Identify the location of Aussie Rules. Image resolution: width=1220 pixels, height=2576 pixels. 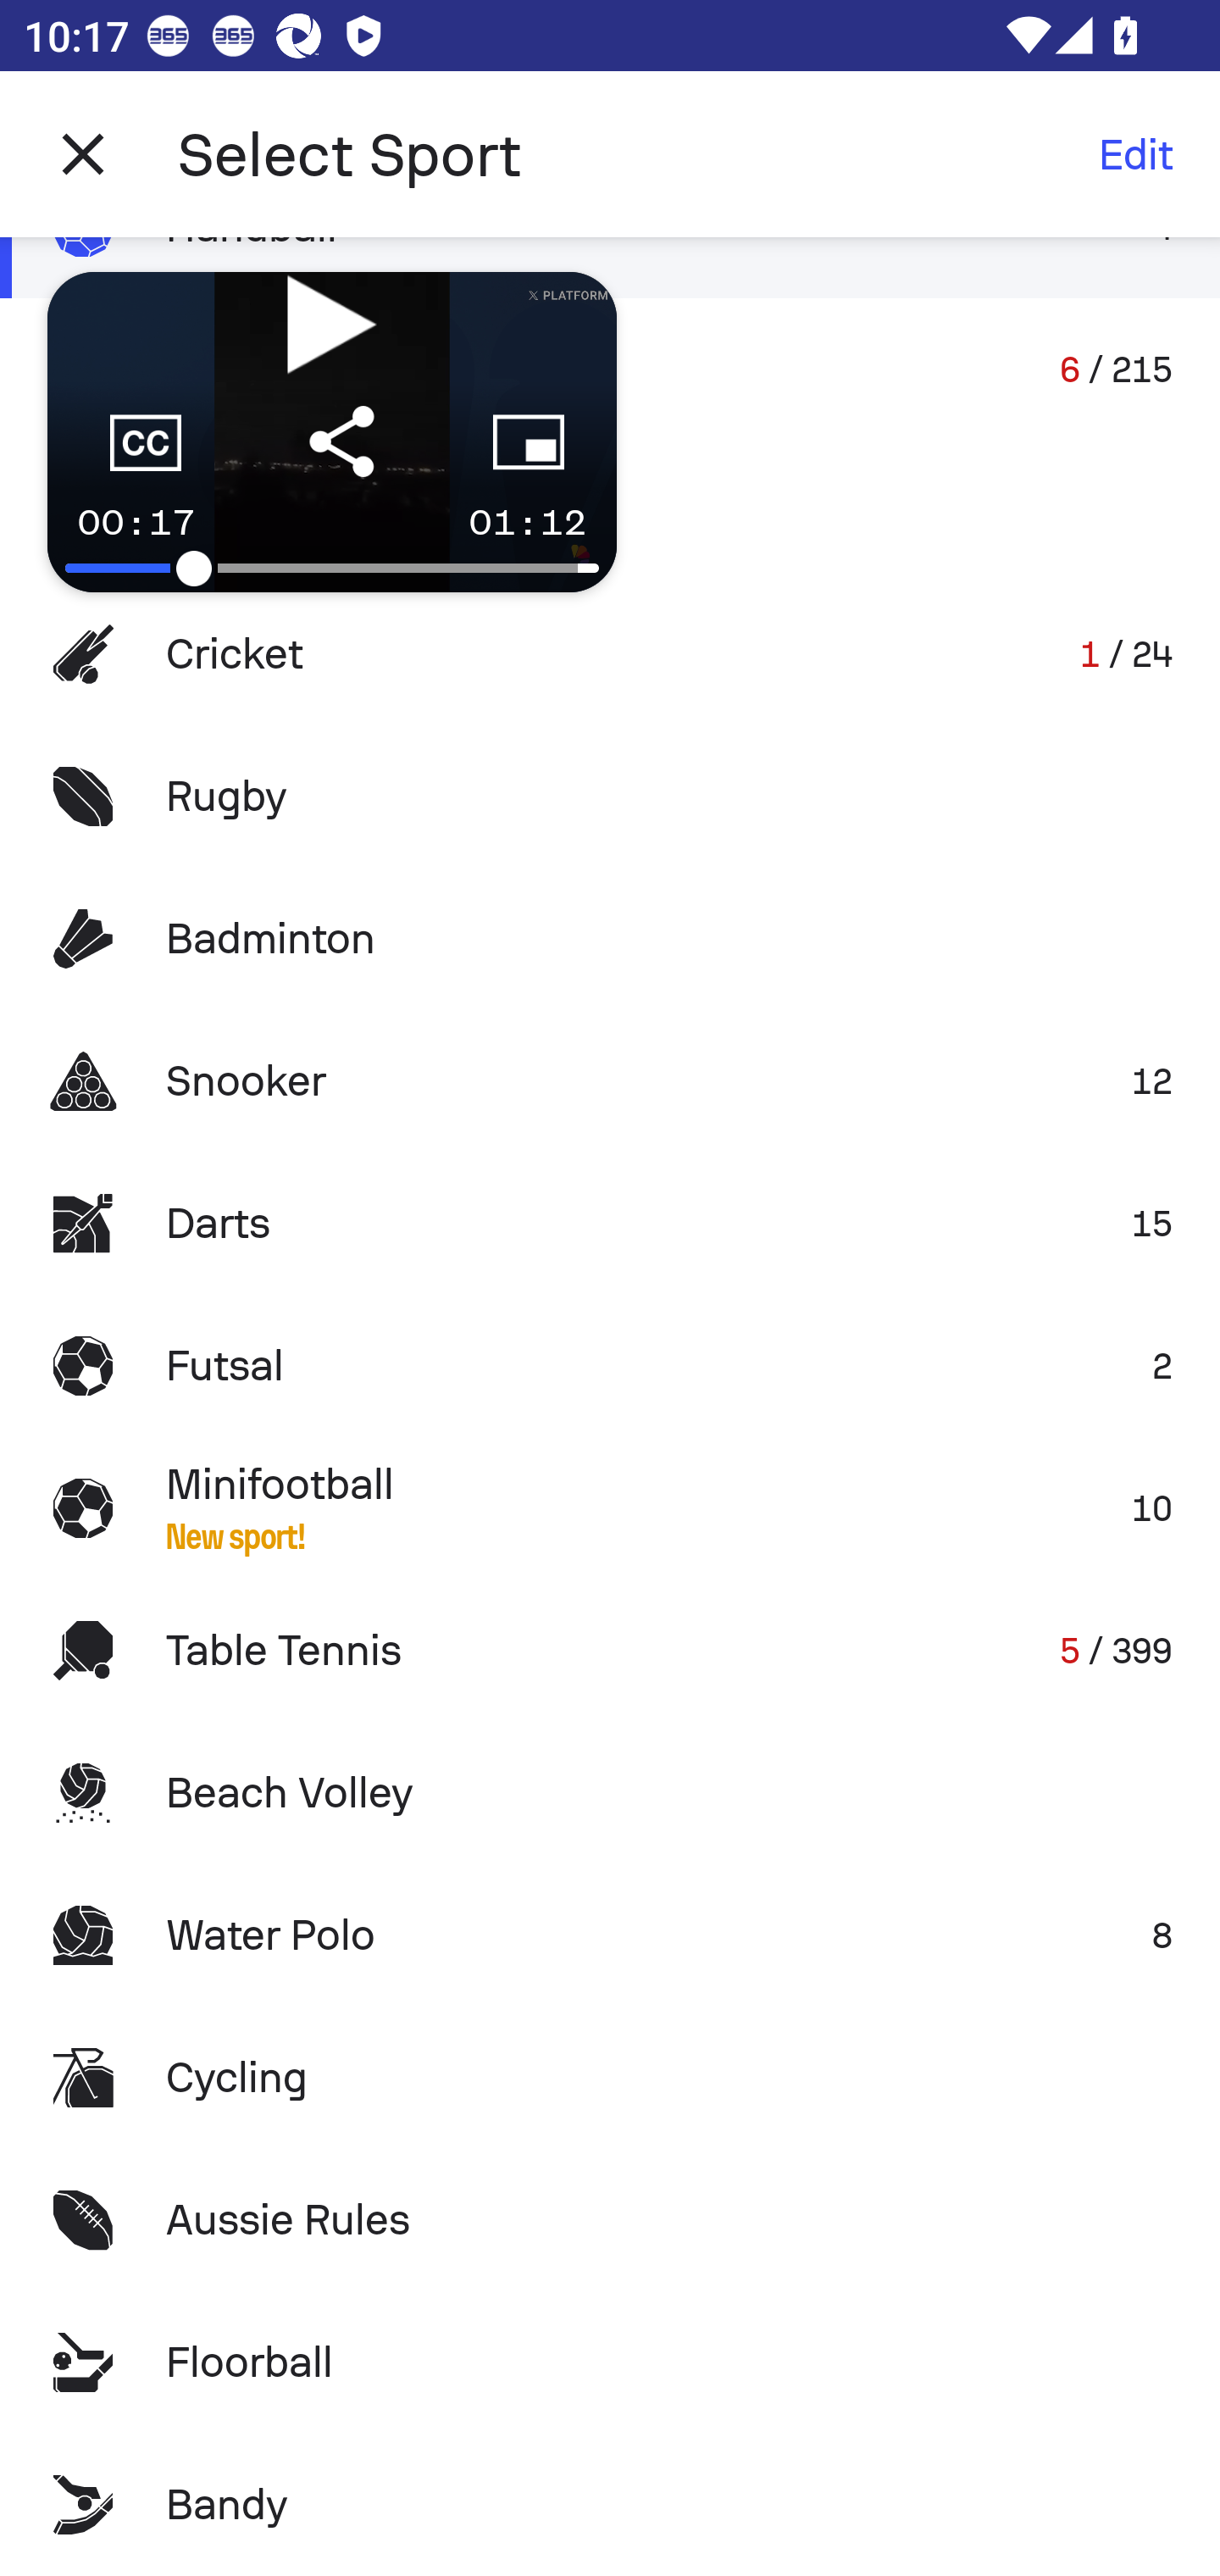
(610, 2218).